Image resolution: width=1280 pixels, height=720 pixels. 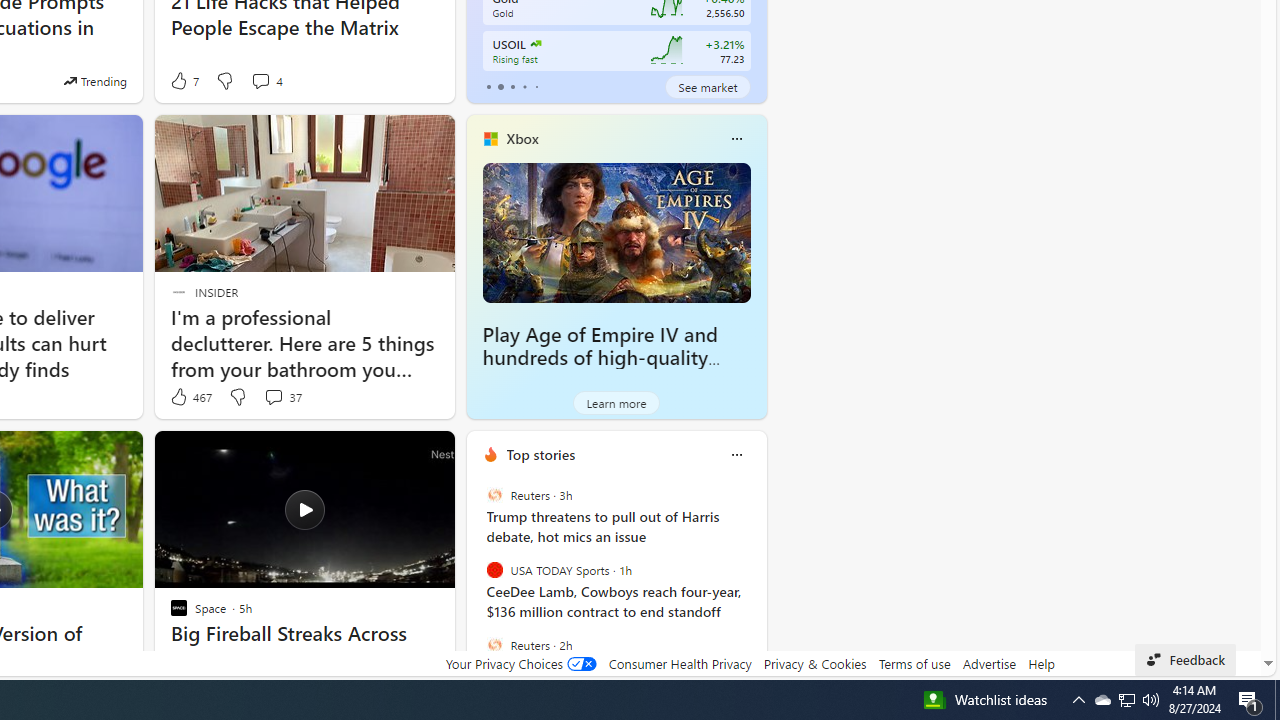 What do you see at coordinates (536, 86) in the screenshot?
I see `tab-4` at bounding box center [536, 86].